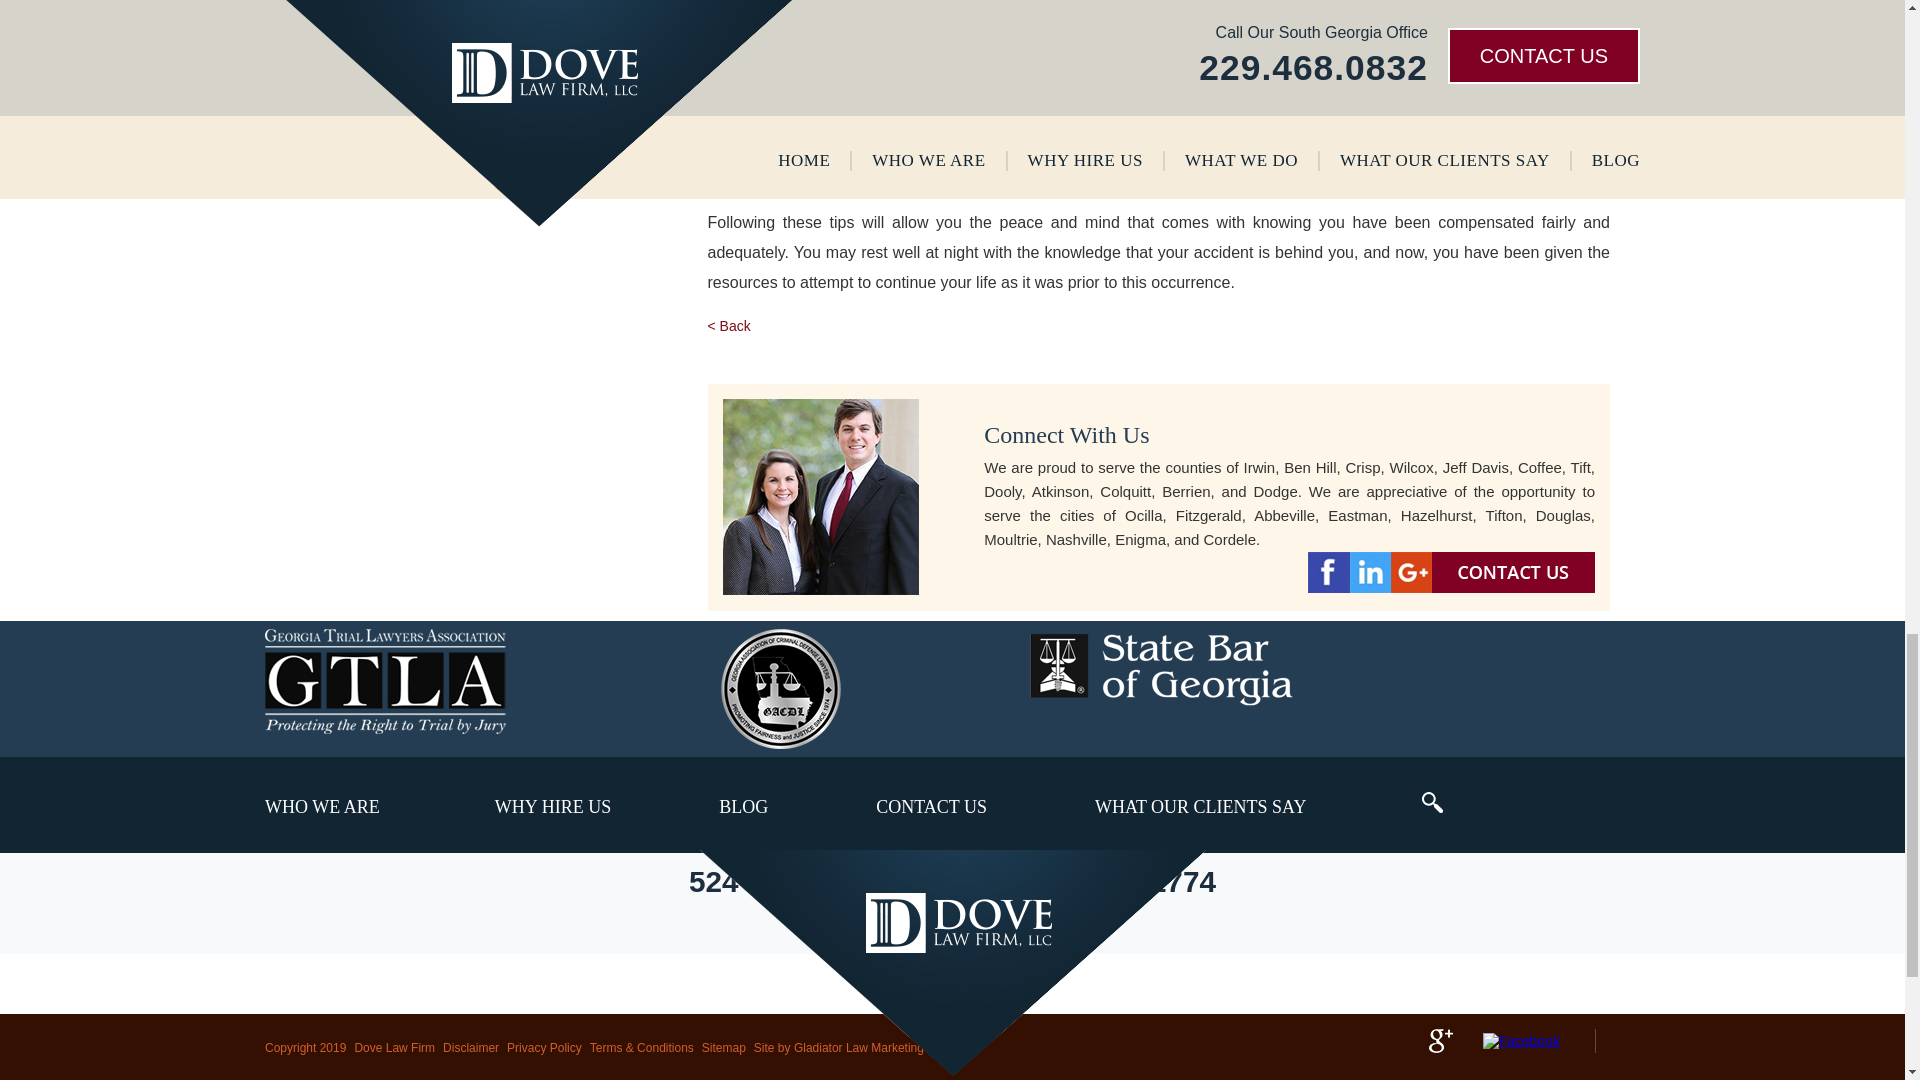 This screenshot has width=1920, height=1080. Describe the element at coordinates (952, 962) in the screenshot. I see `Ocilla, Georgia Lawyers` at that location.